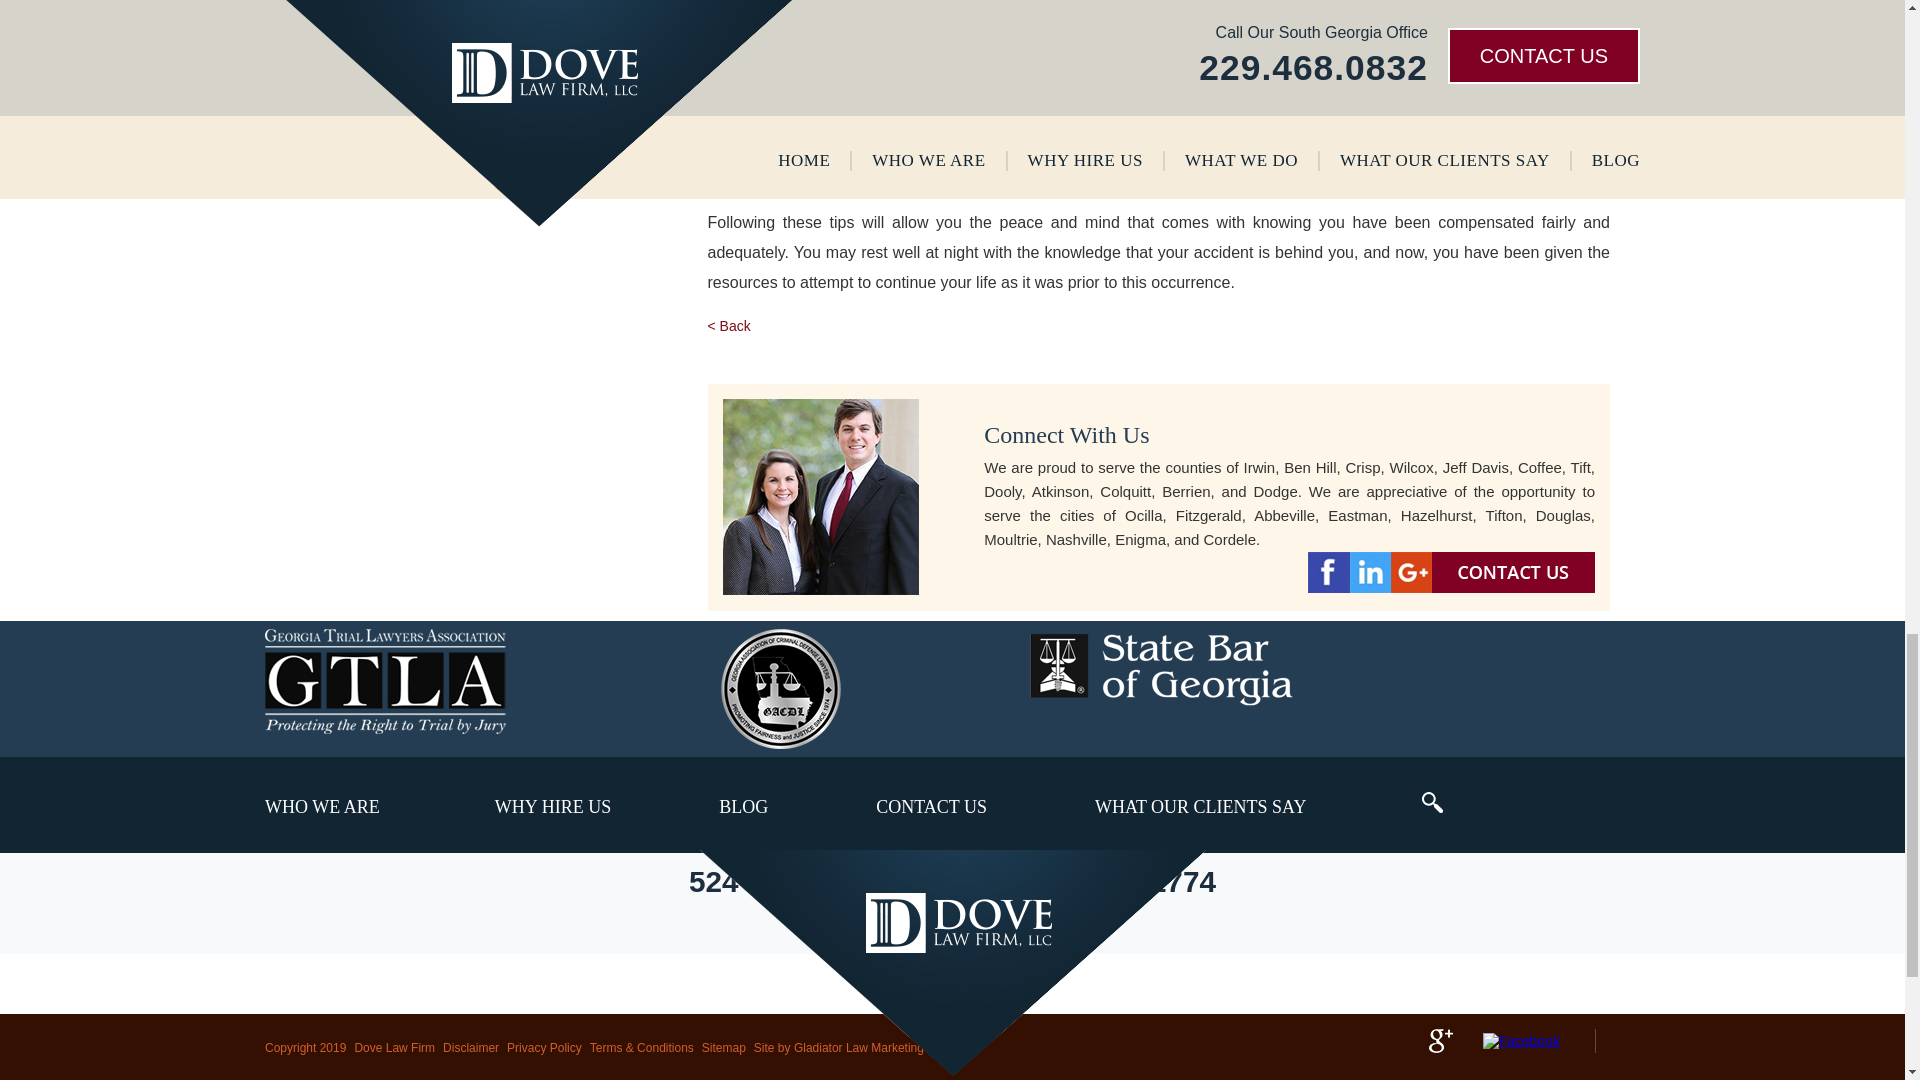 This screenshot has width=1920, height=1080. Describe the element at coordinates (952, 962) in the screenshot. I see `Ocilla, Georgia Lawyers` at that location.